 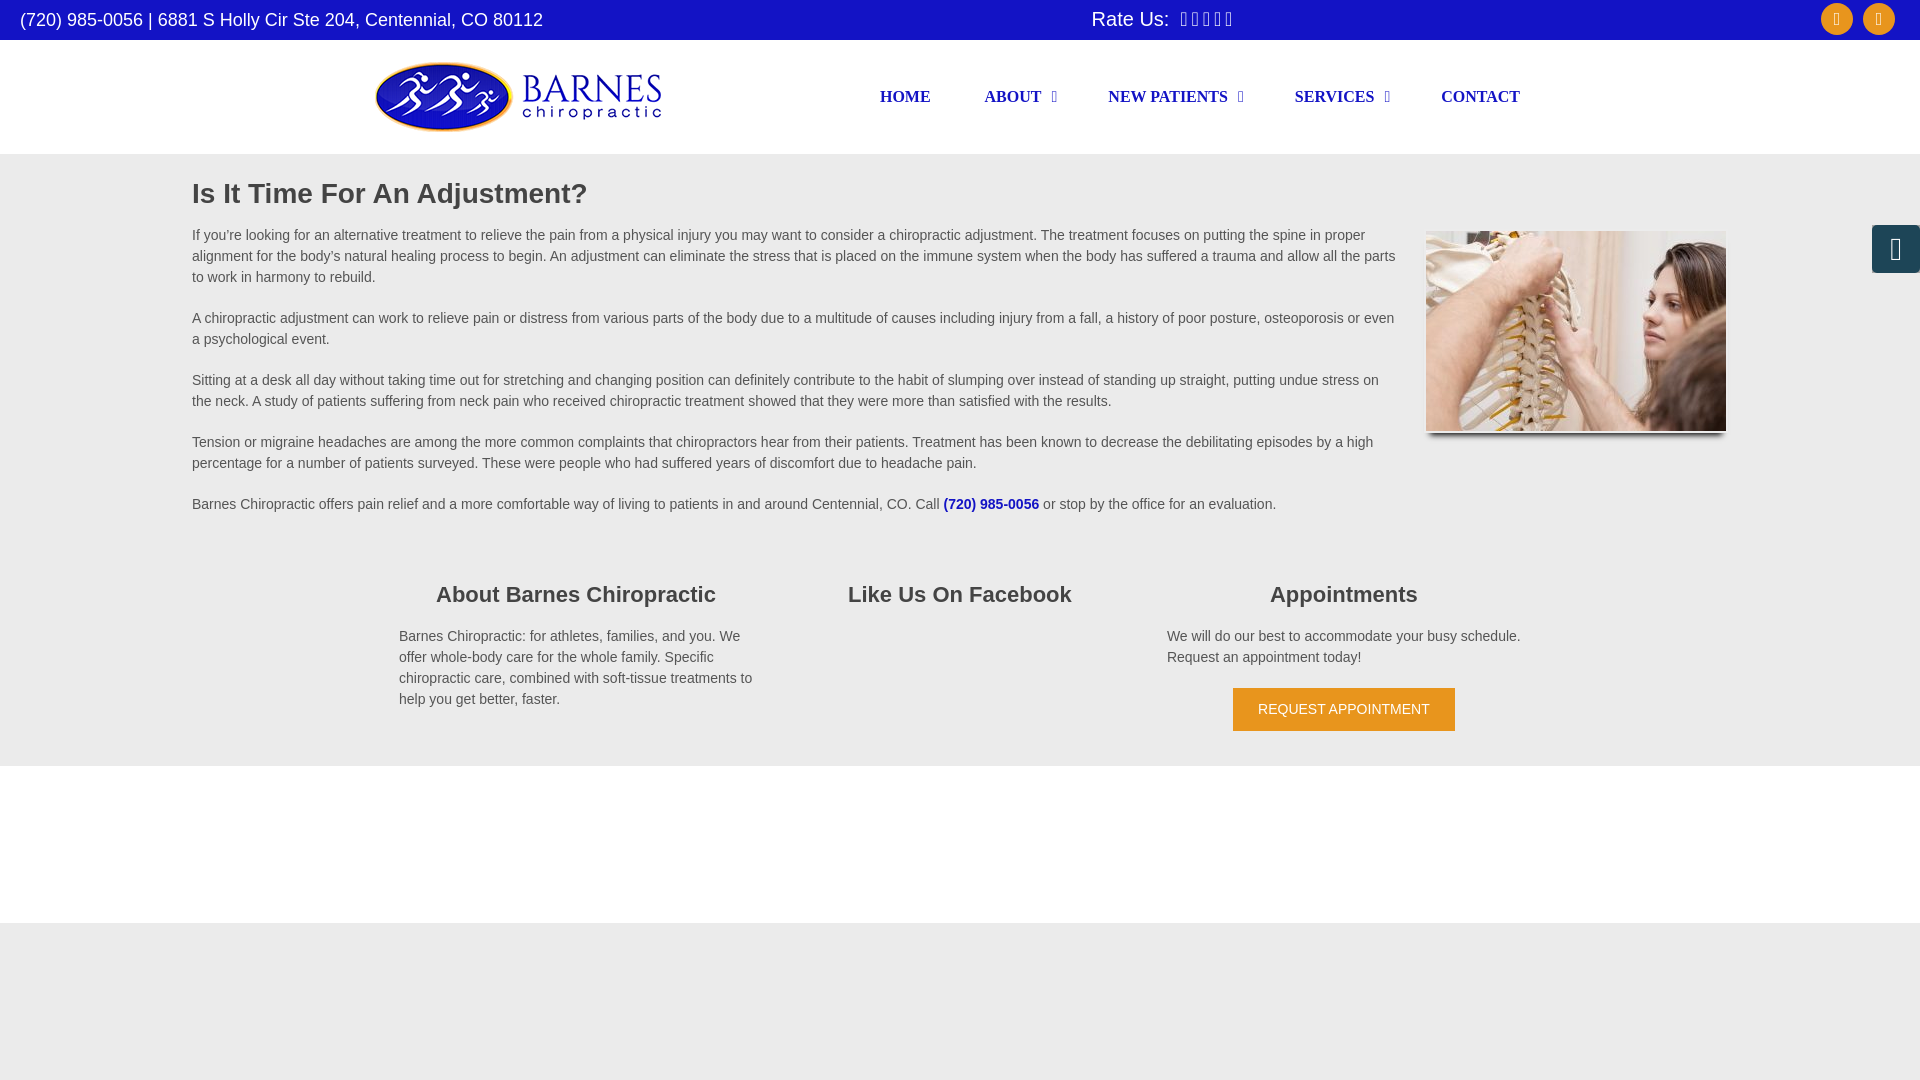 What do you see at coordinates (350, 20) in the screenshot?
I see `6881 S Holly Cir Ste 204, Centennial, CO 80112` at bounding box center [350, 20].